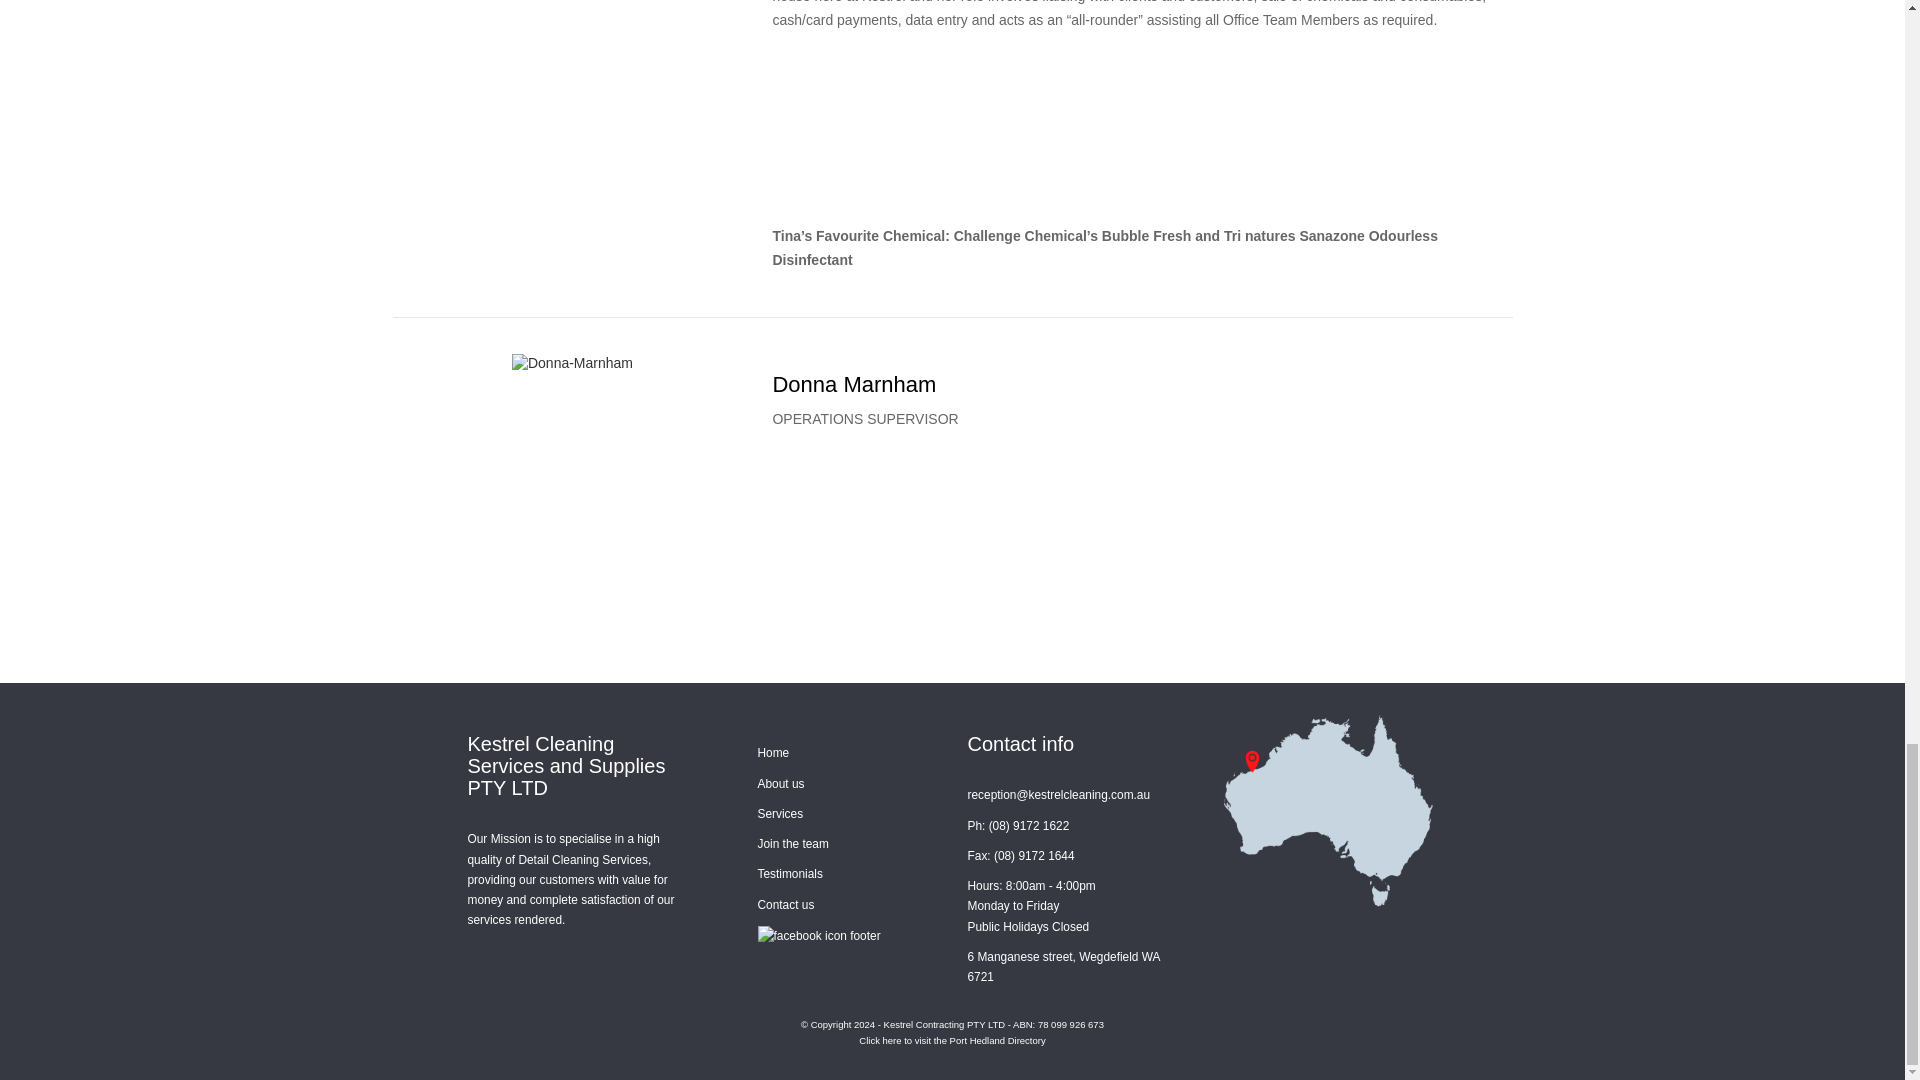  Describe the element at coordinates (790, 874) in the screenshot. I see `Testimonials` at that location.